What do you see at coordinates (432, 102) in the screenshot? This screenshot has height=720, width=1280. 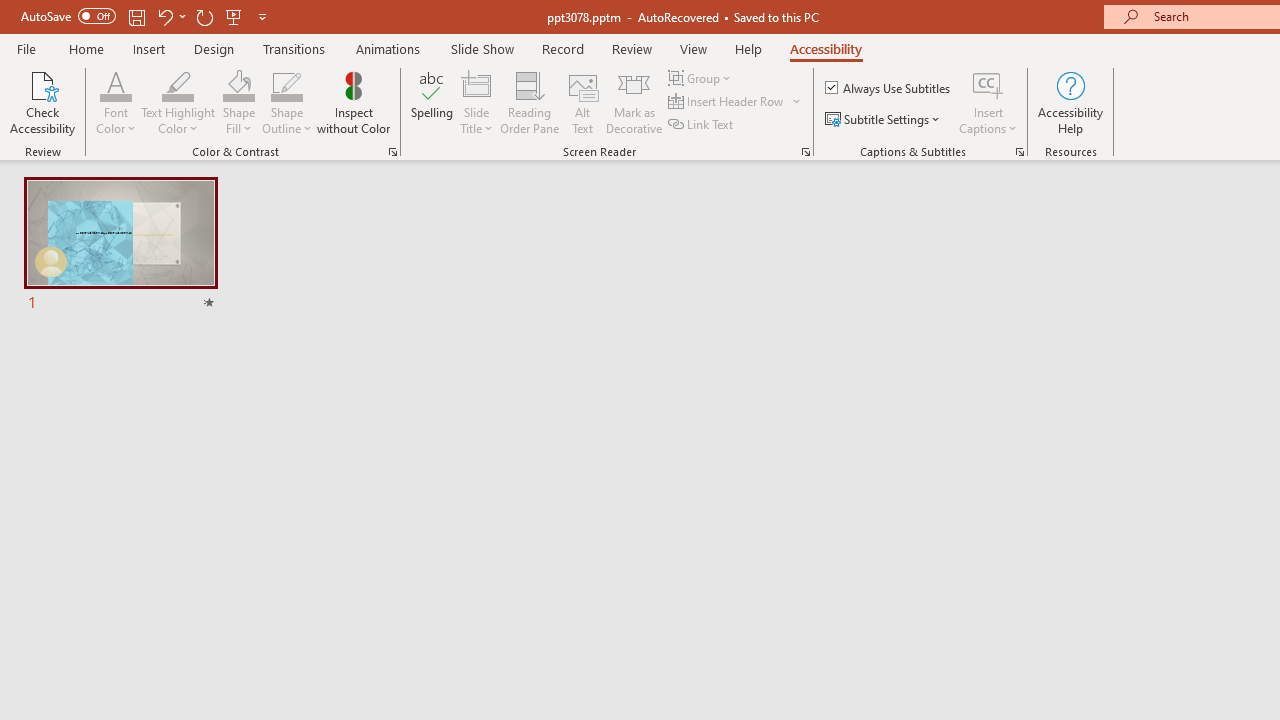 I see `Spelling...` at bounding box center [432, 102].